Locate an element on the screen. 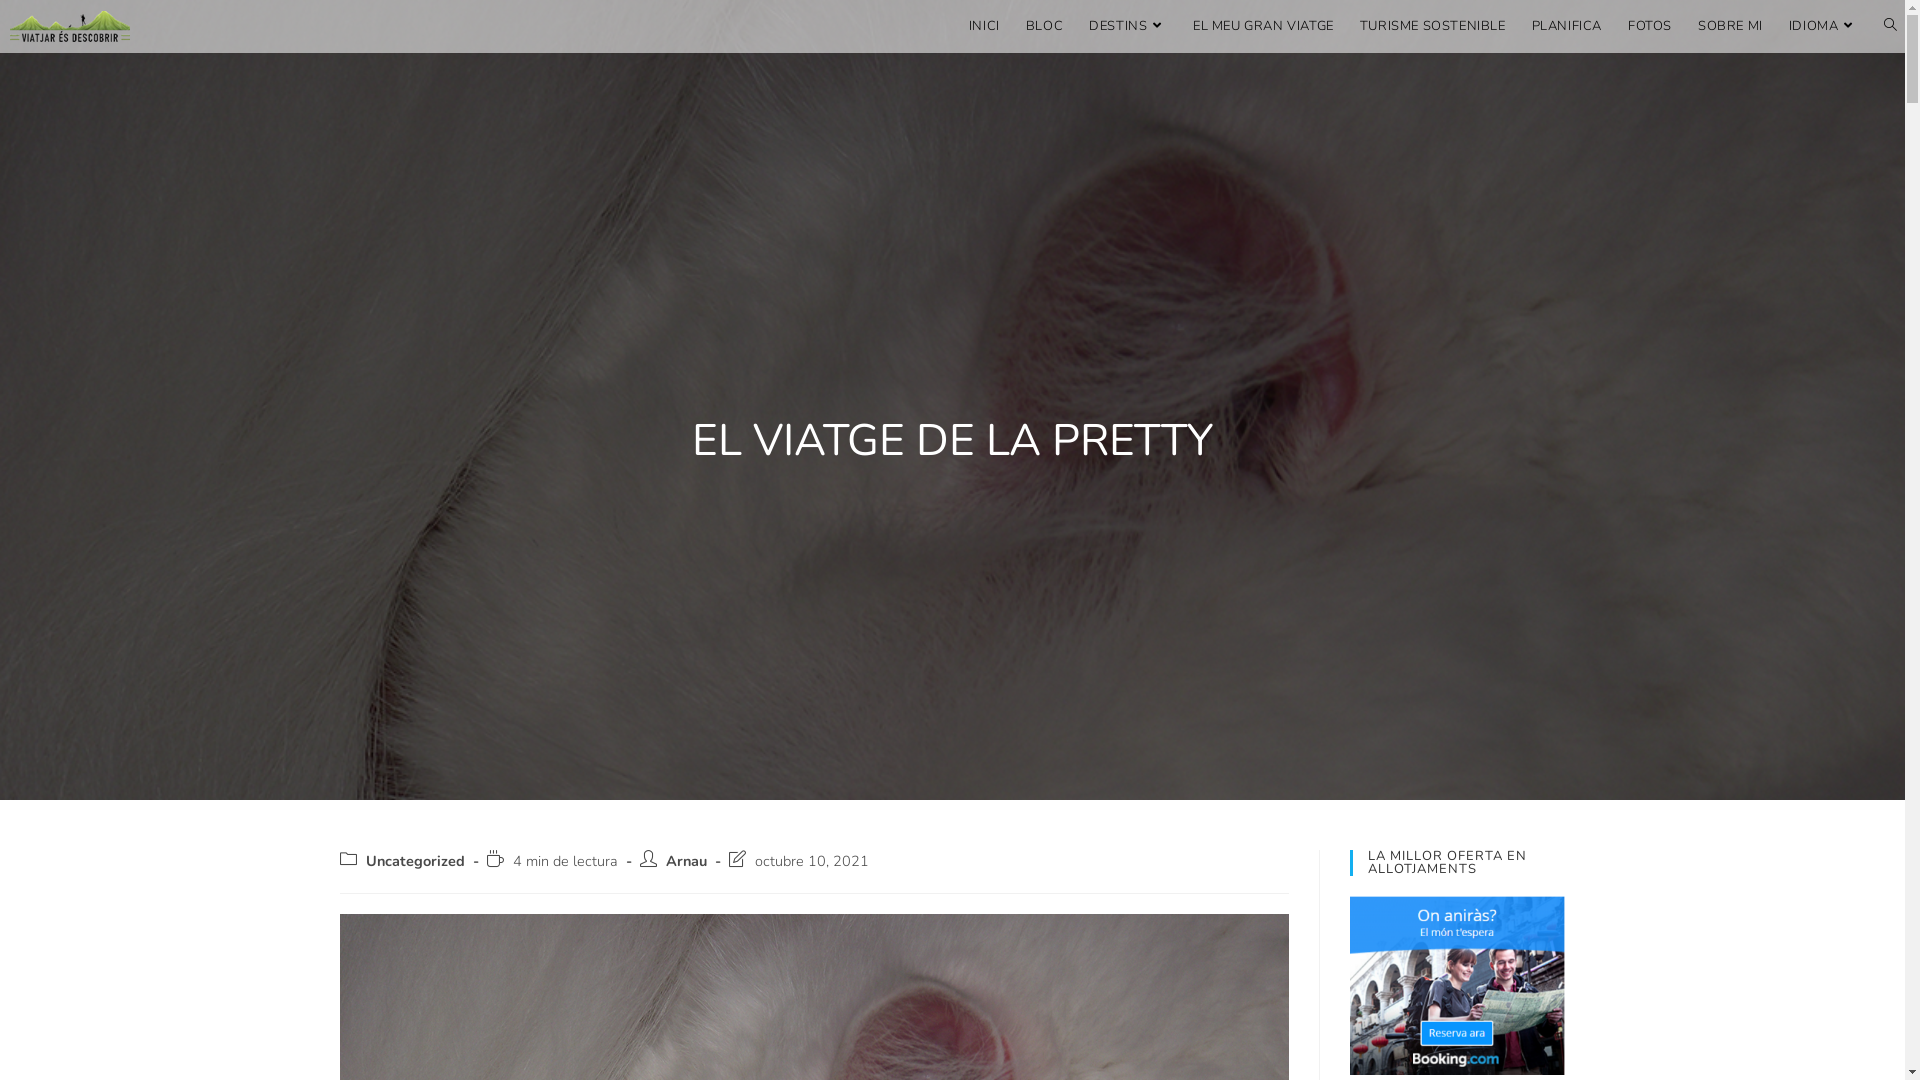  Uncategorized is located at coordinates (416, 861).